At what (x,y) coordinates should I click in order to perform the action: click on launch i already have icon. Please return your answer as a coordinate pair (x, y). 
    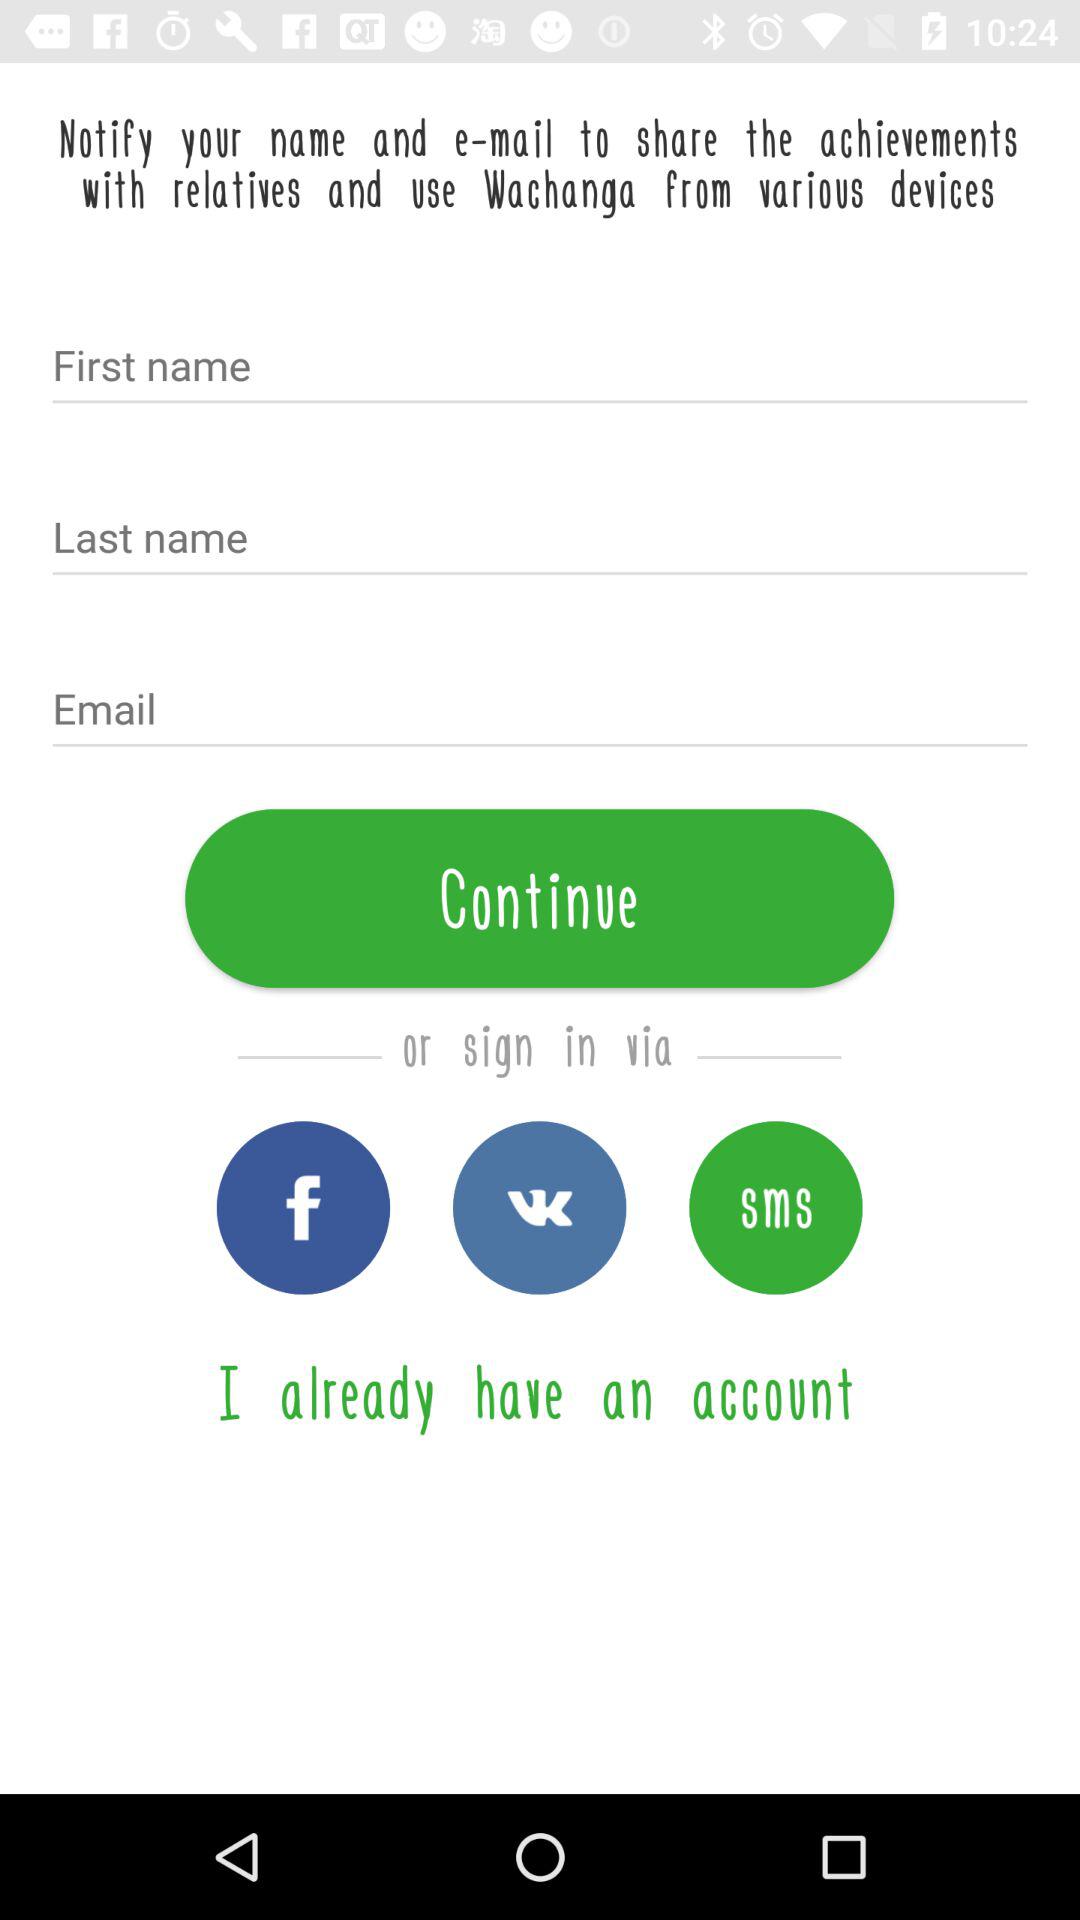
    Looking at the image, I should click on (539, 1392).